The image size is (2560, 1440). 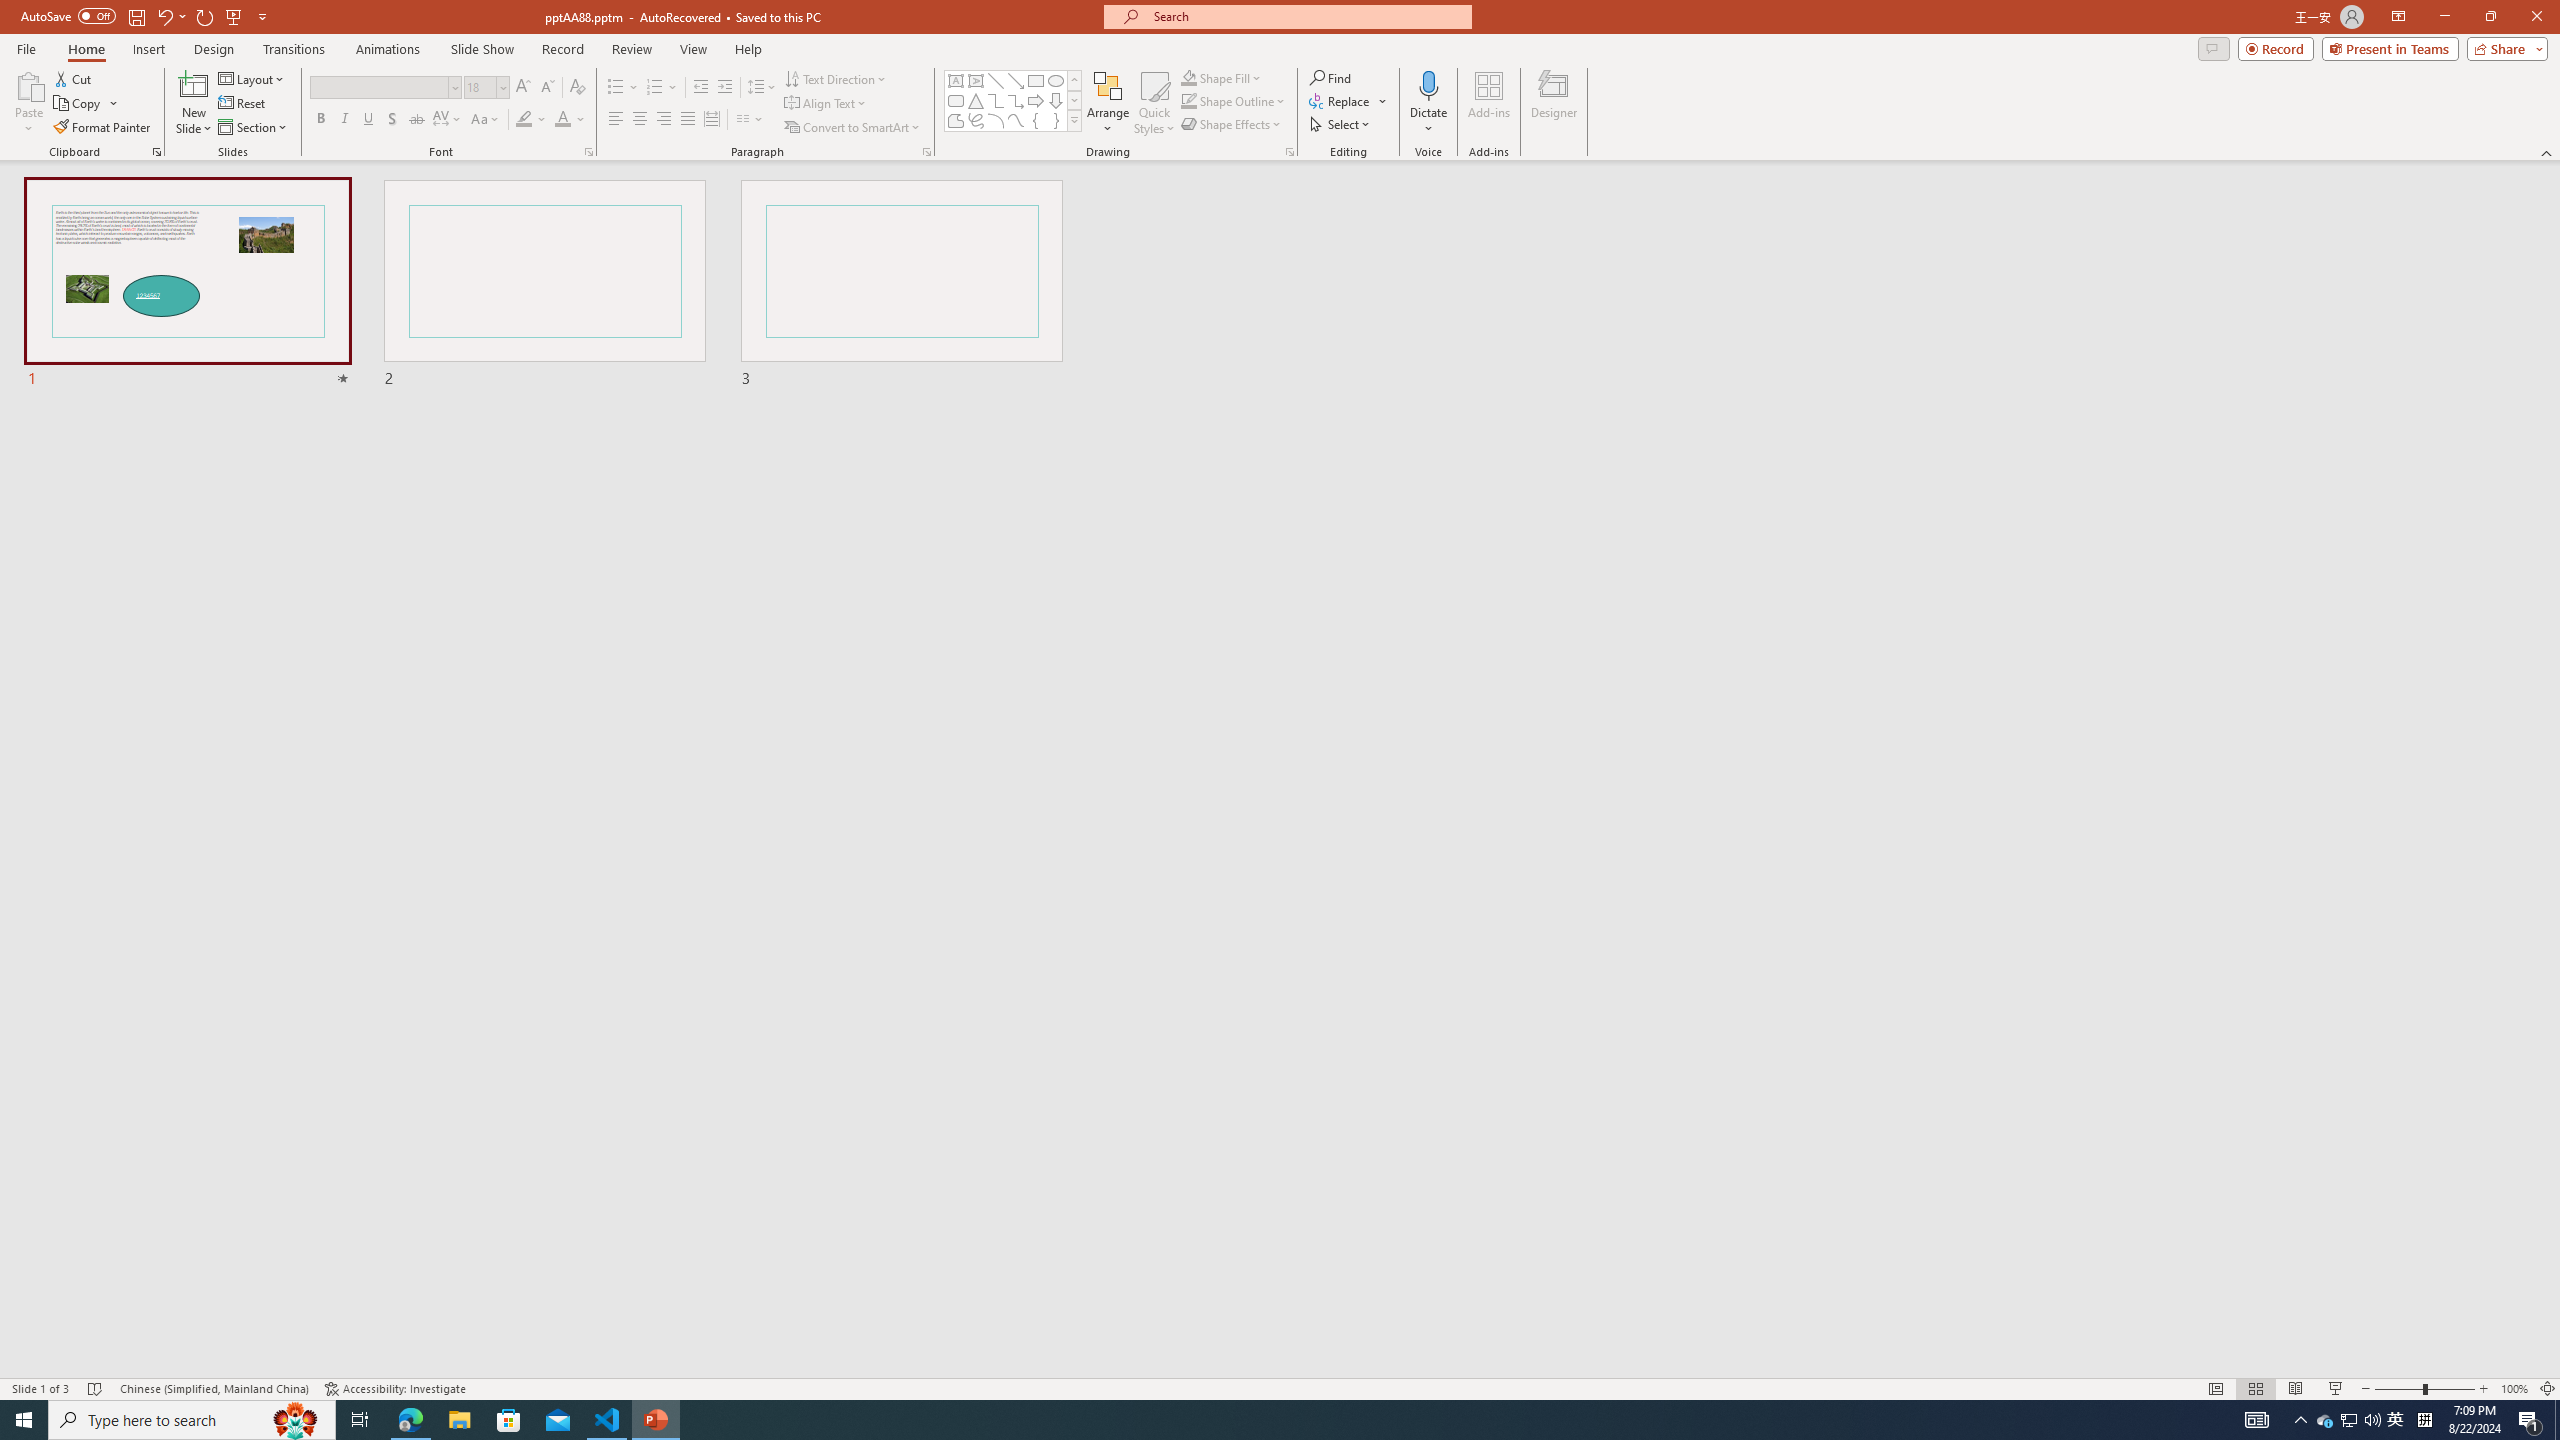 What do you see at coordinates (448, 120) in the screenshot?
I see `Character Spacing` at bounding box center [448, 120].